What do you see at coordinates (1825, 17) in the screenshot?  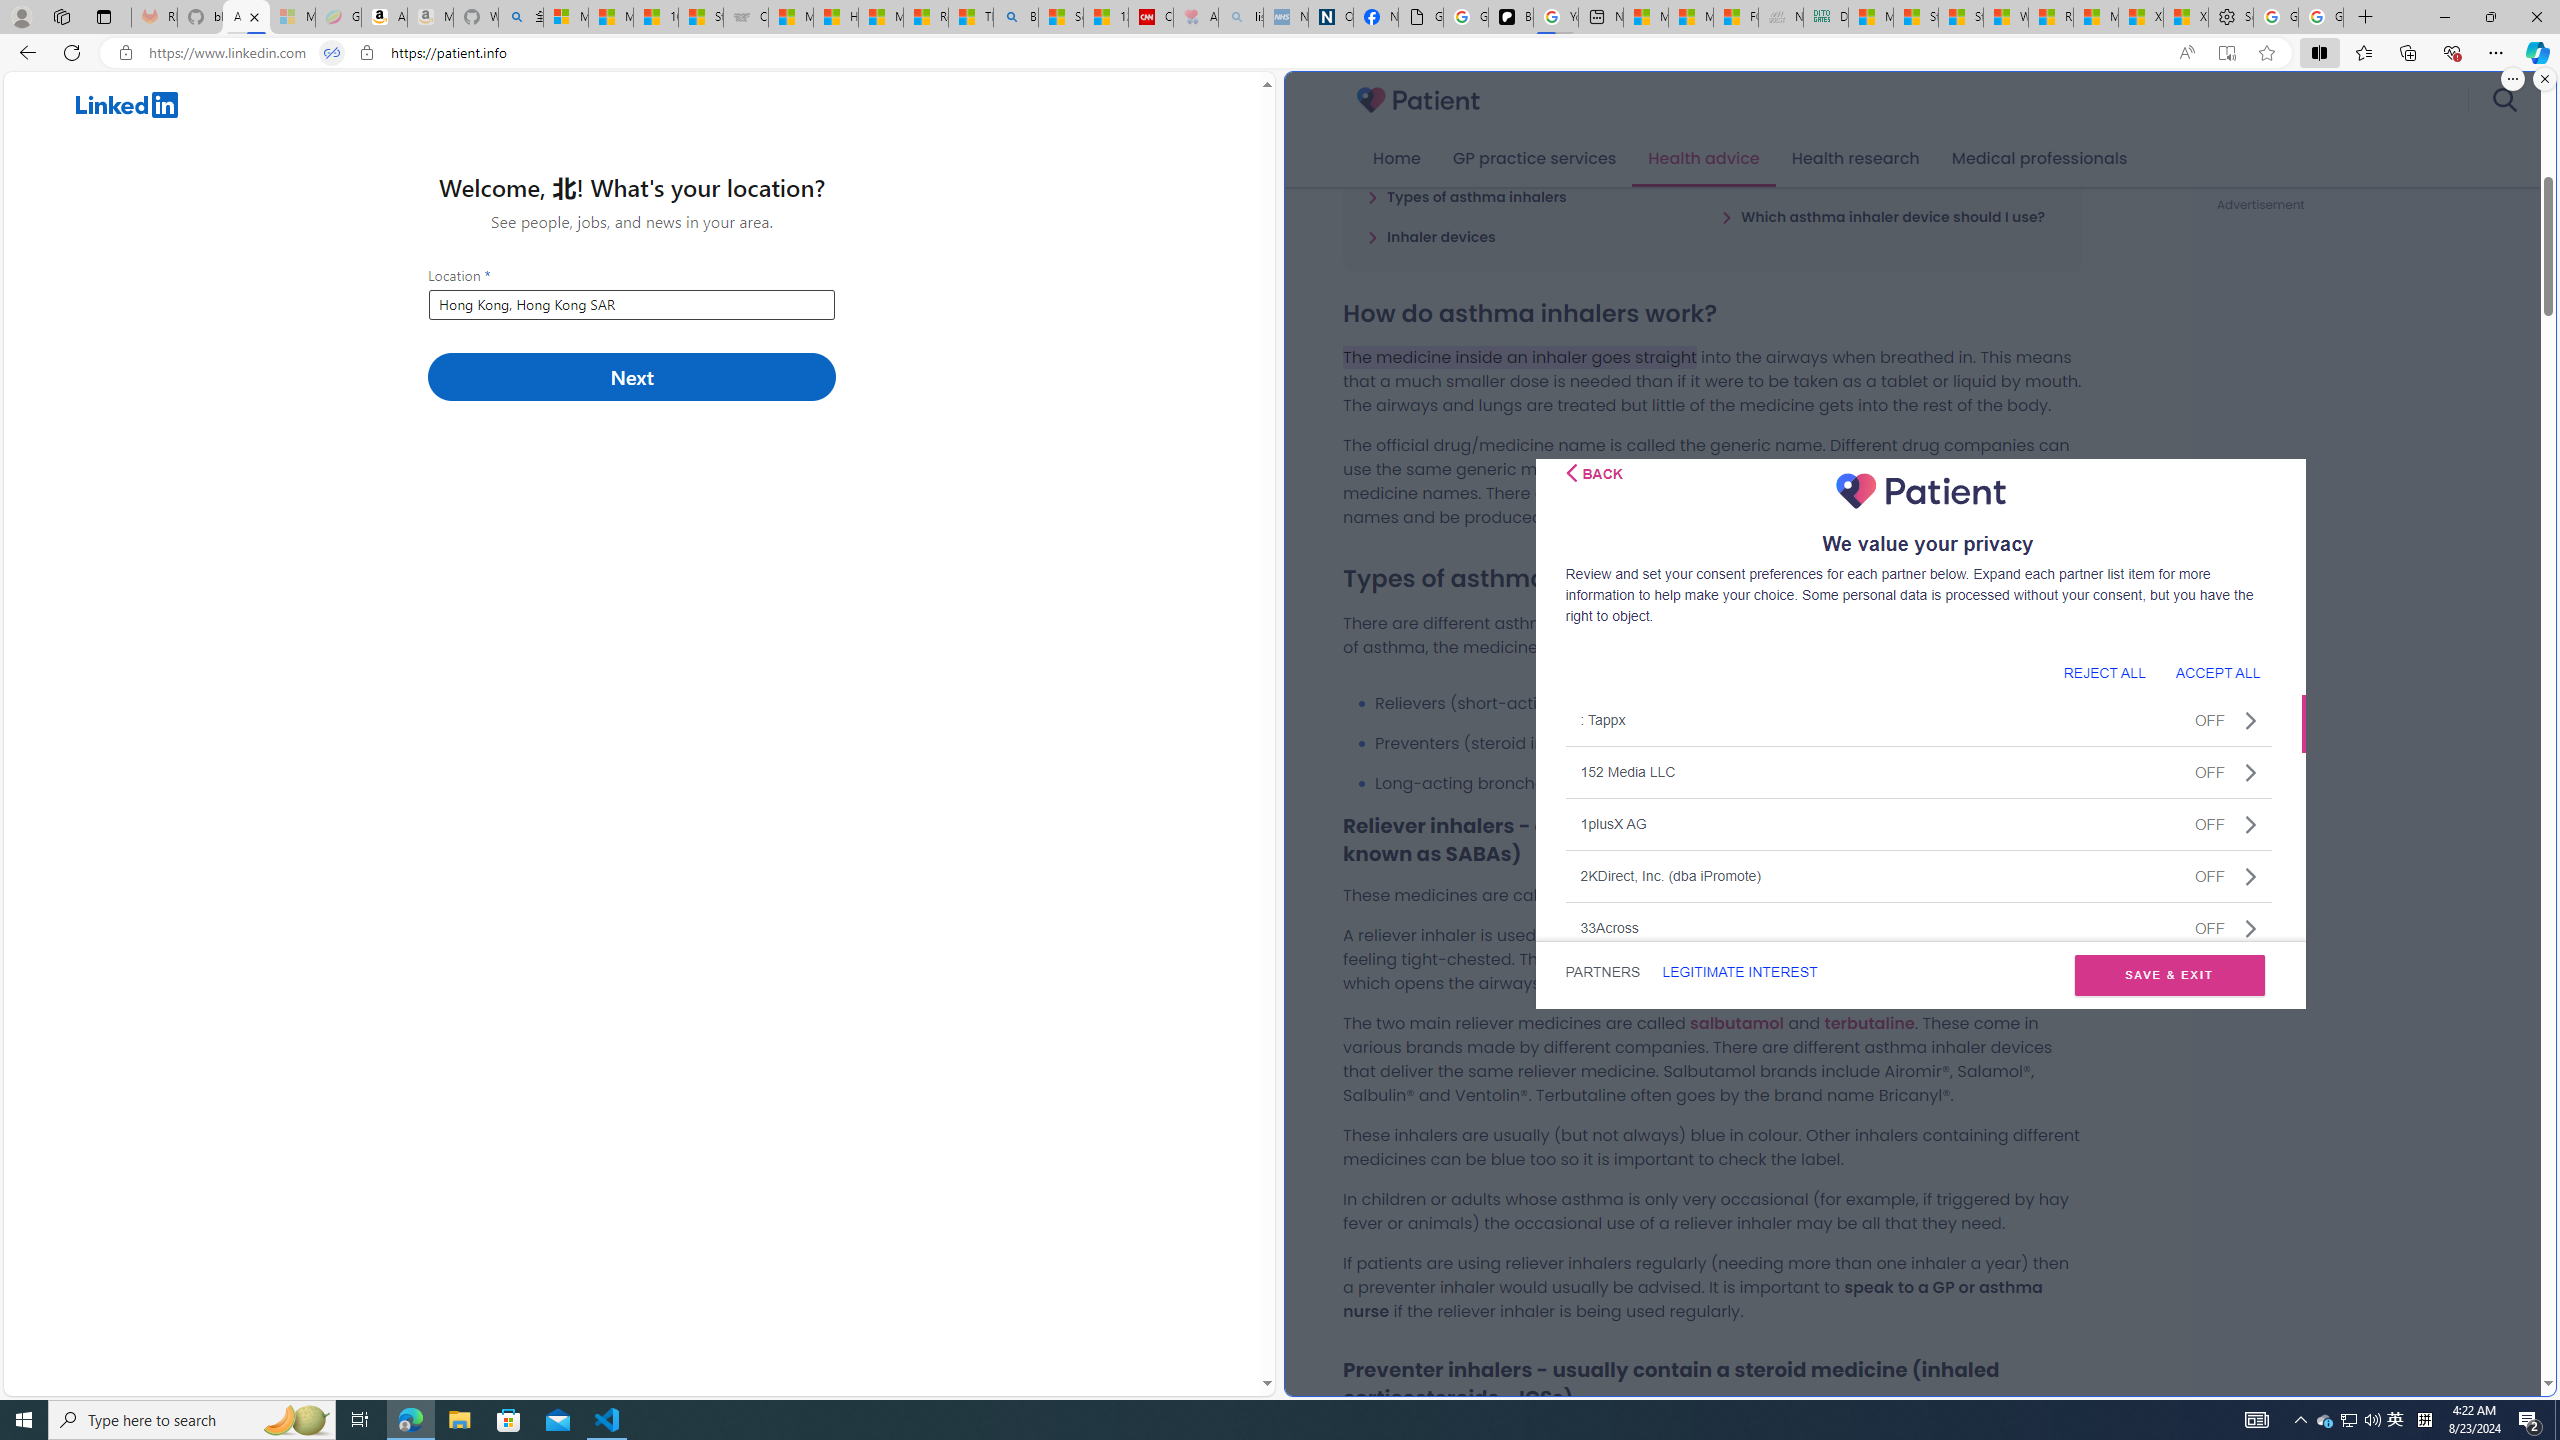 I see `DITOGAMES AG Imprint` at bounding box center [1825, 17].